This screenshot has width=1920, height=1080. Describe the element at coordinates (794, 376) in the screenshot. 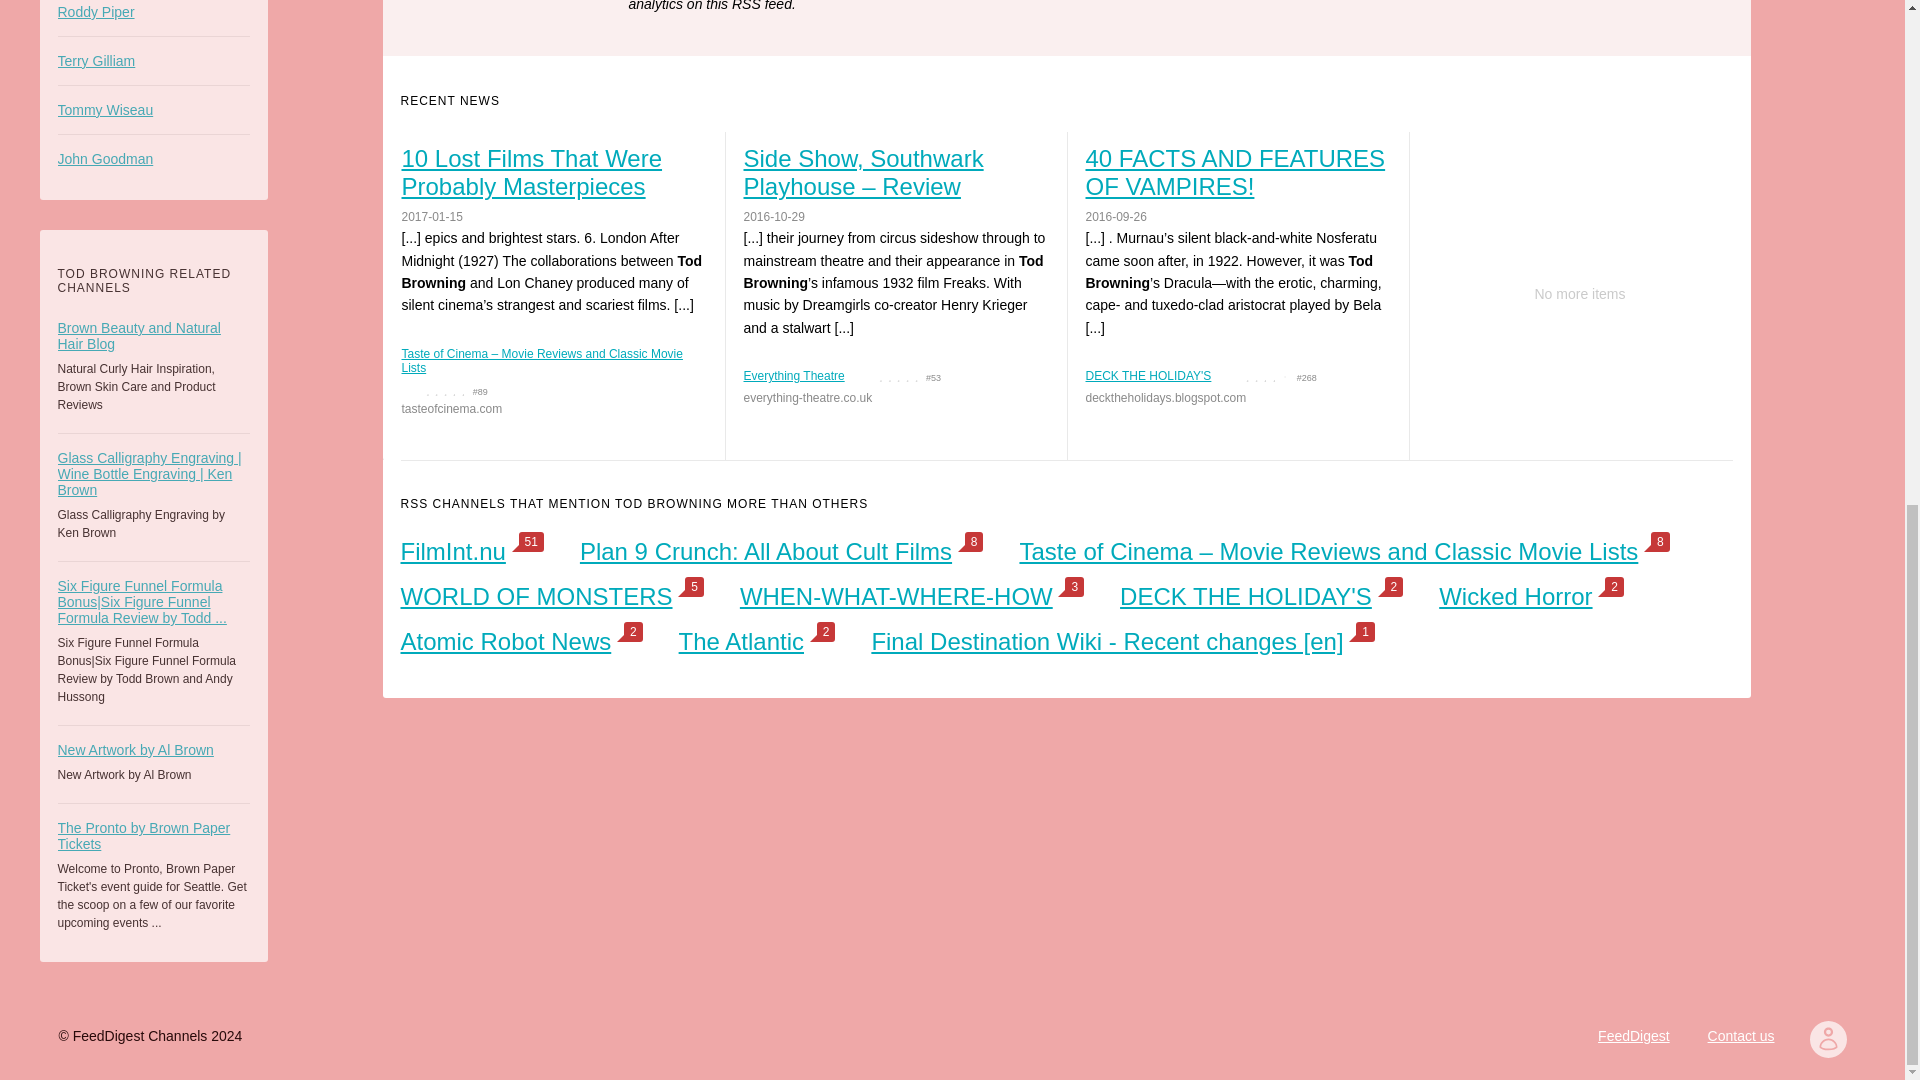

I see `Everything Theatre` at that location.